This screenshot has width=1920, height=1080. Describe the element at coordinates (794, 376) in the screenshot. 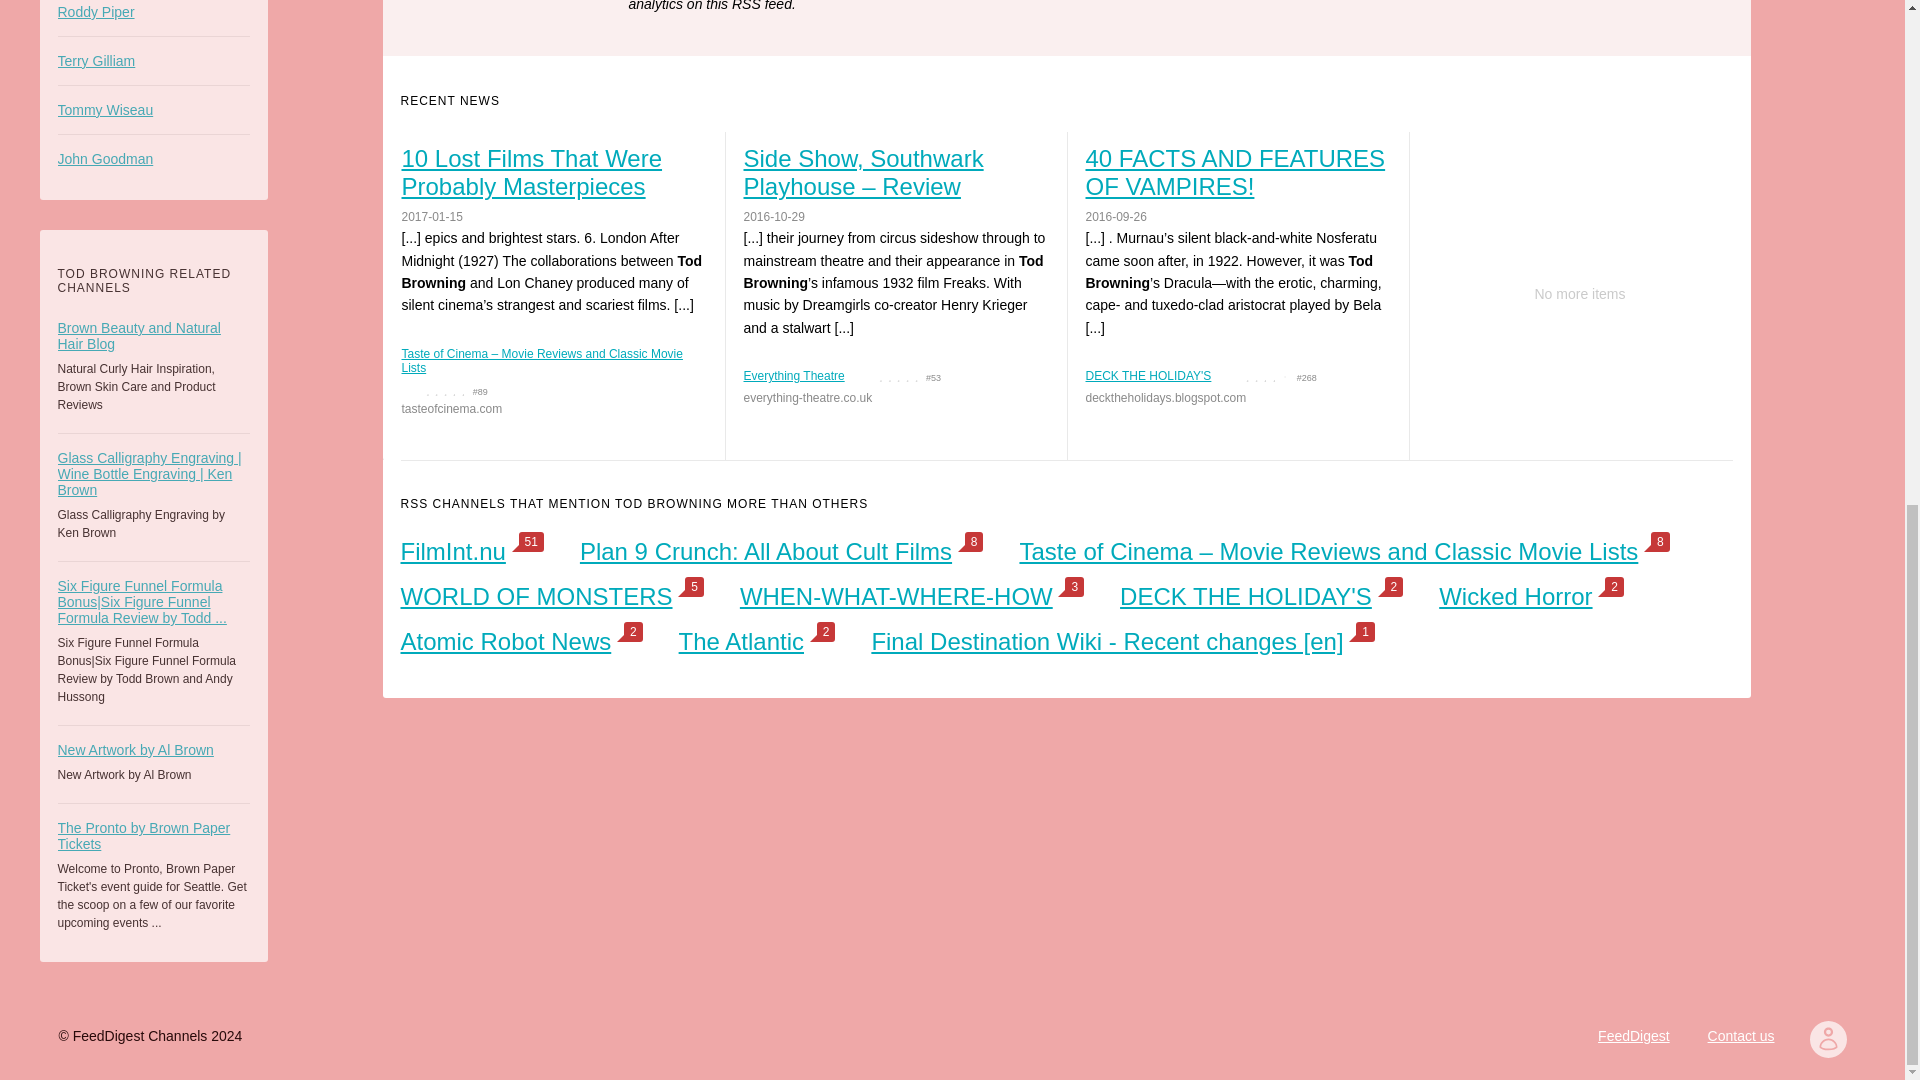

I see `Everything Theatre` at that location.